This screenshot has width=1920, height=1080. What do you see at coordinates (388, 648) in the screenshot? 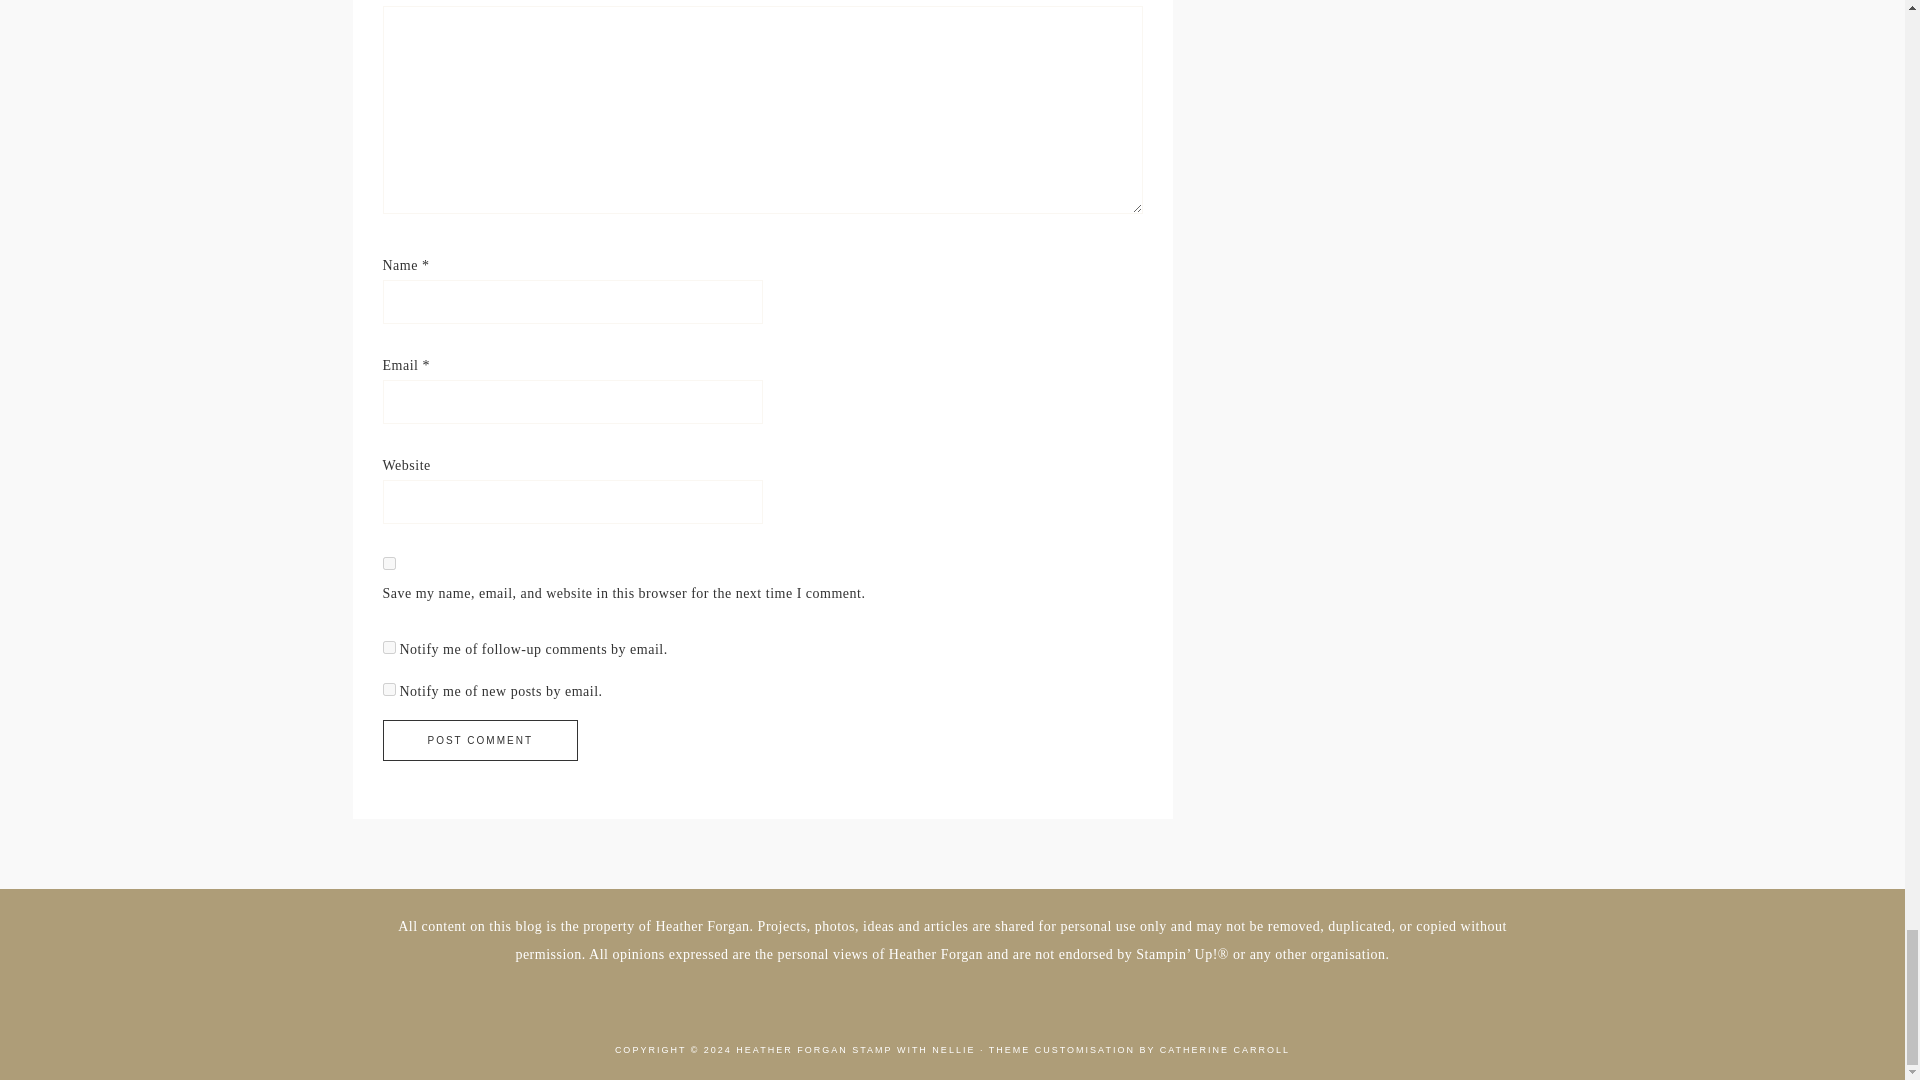
I see `subscribe` at bounding box center [388, 648].